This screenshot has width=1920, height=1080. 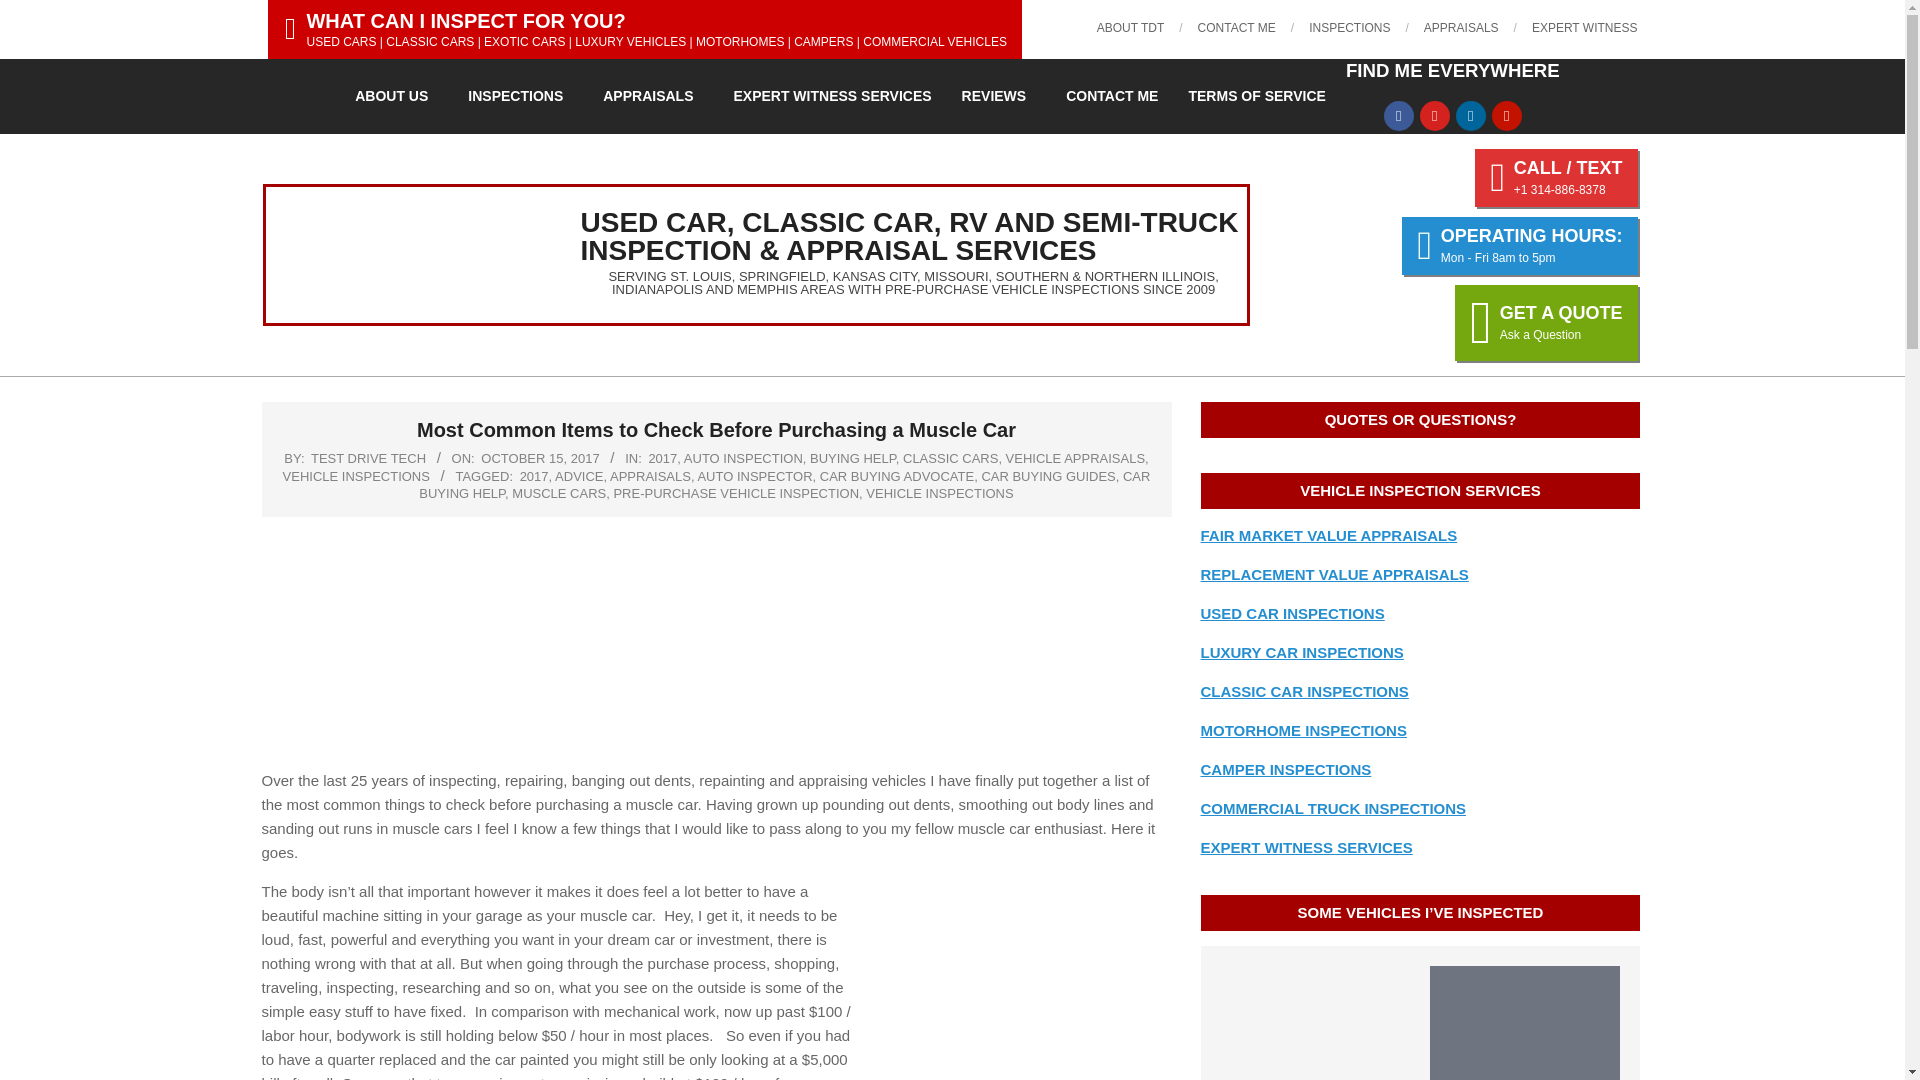 What do you see at coordinates (1130, 27) in the screenshot?
I see `ABOUT TDT` at bounding box center [1130, 27].